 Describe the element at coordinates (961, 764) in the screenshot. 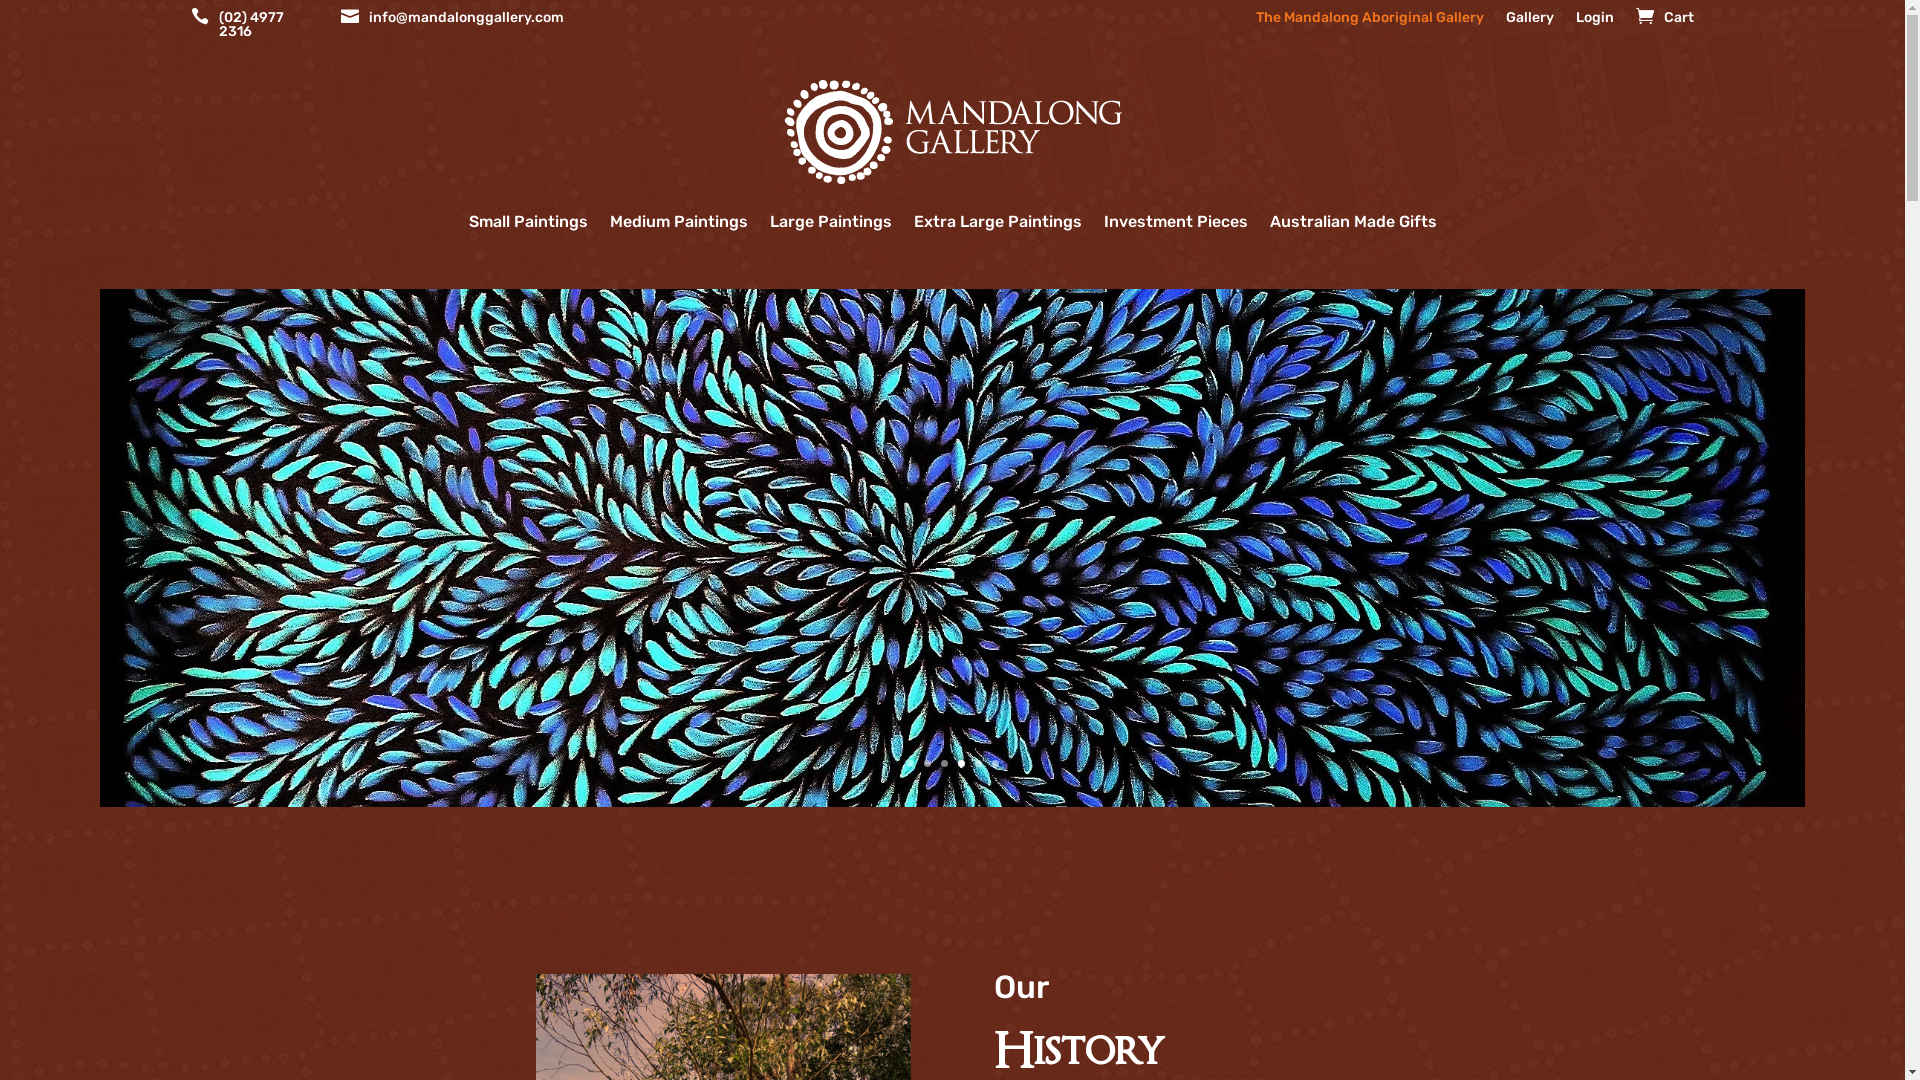

I see `4` at that location.